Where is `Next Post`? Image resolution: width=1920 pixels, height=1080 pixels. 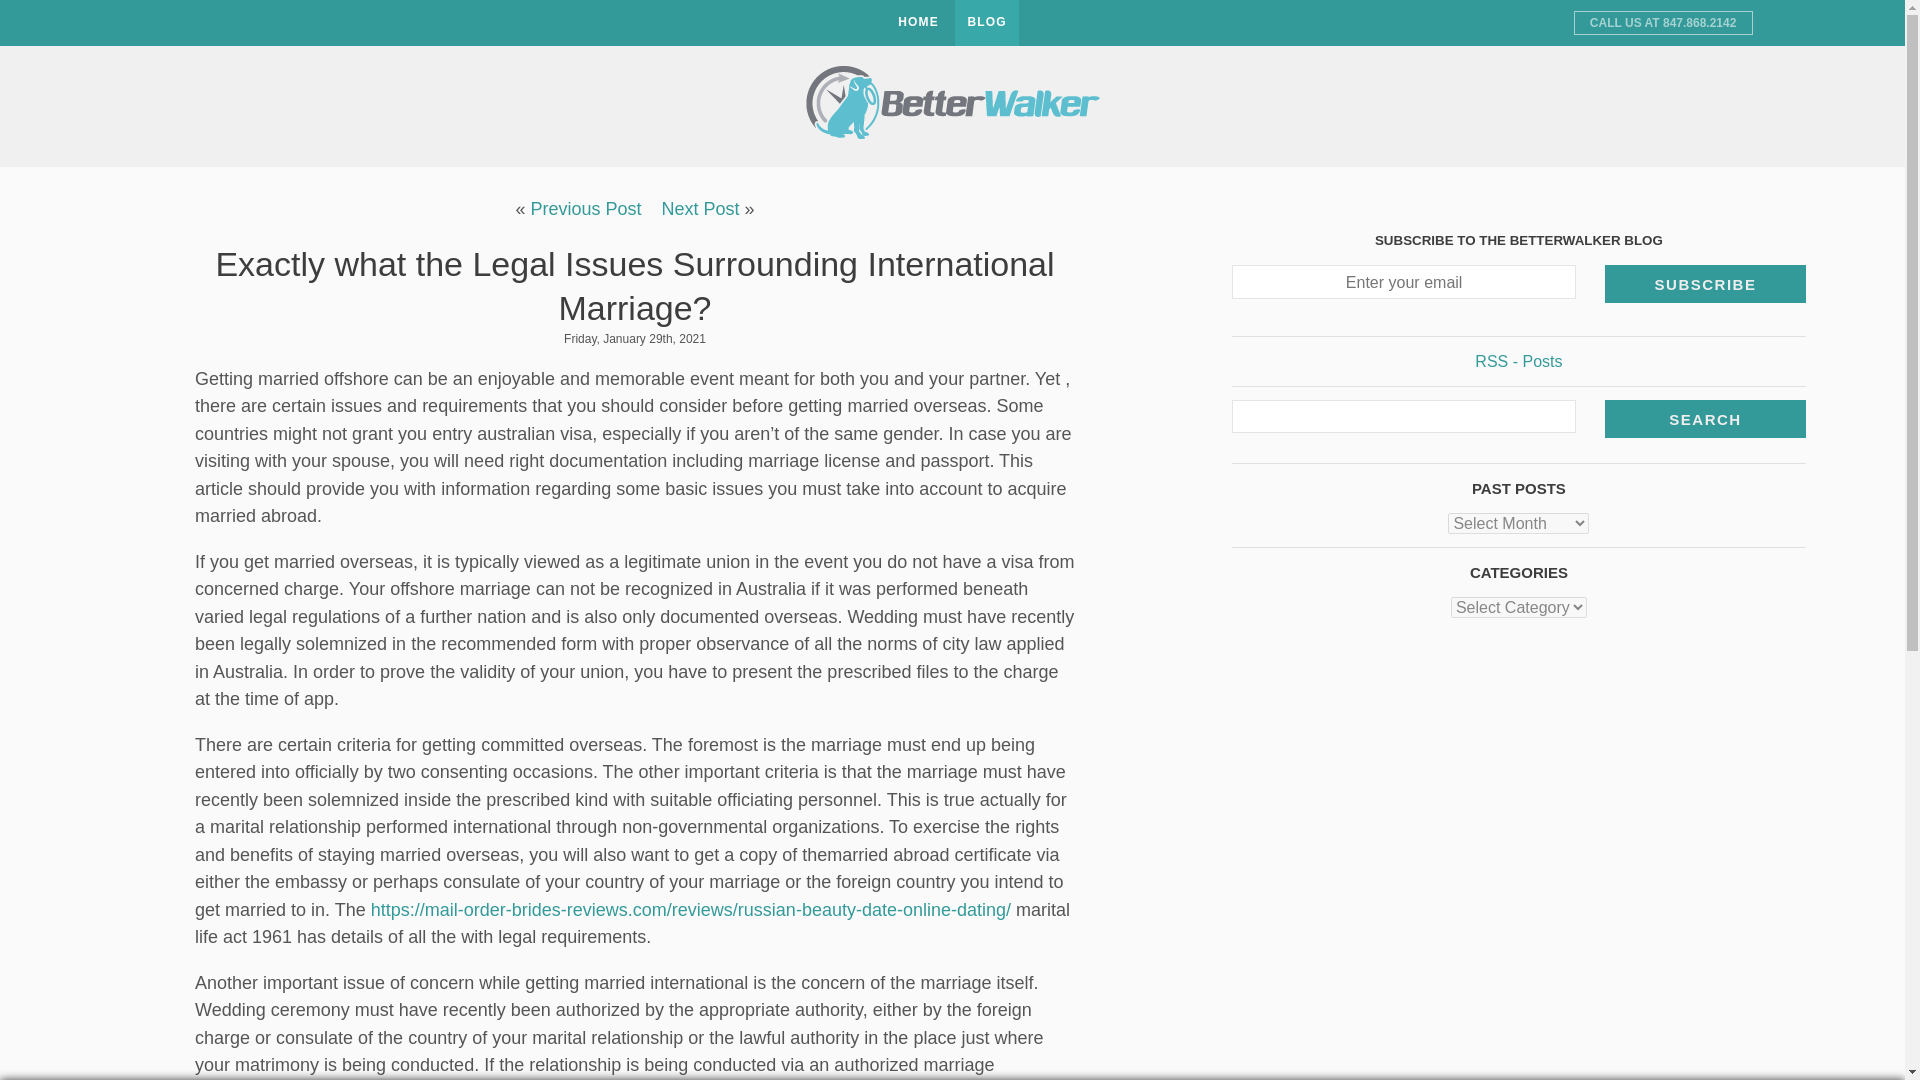 Next Post is located at coordinates (700, 208).